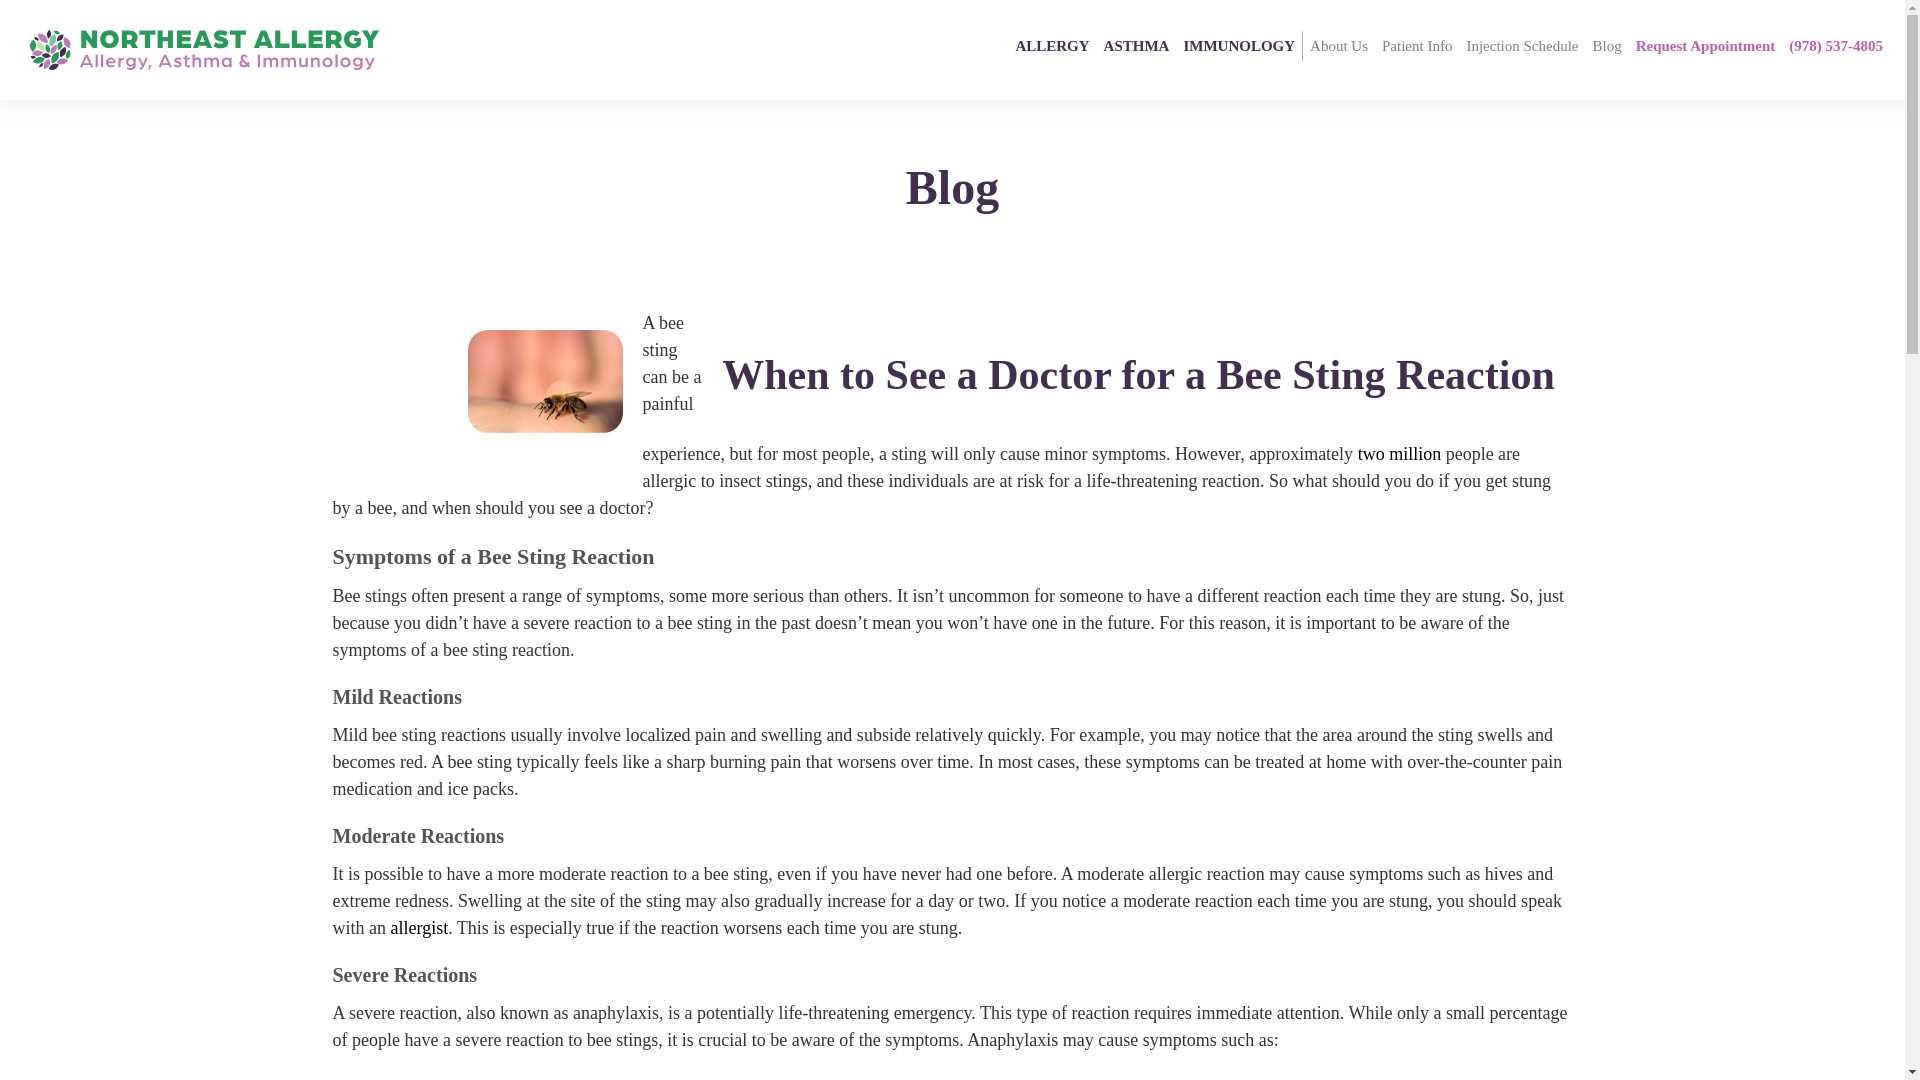 The image size is (1920, 1080). What do you see at coordinates (418, 928) in the screenshot?
I see `allergist` at bounding box center [418, 928].